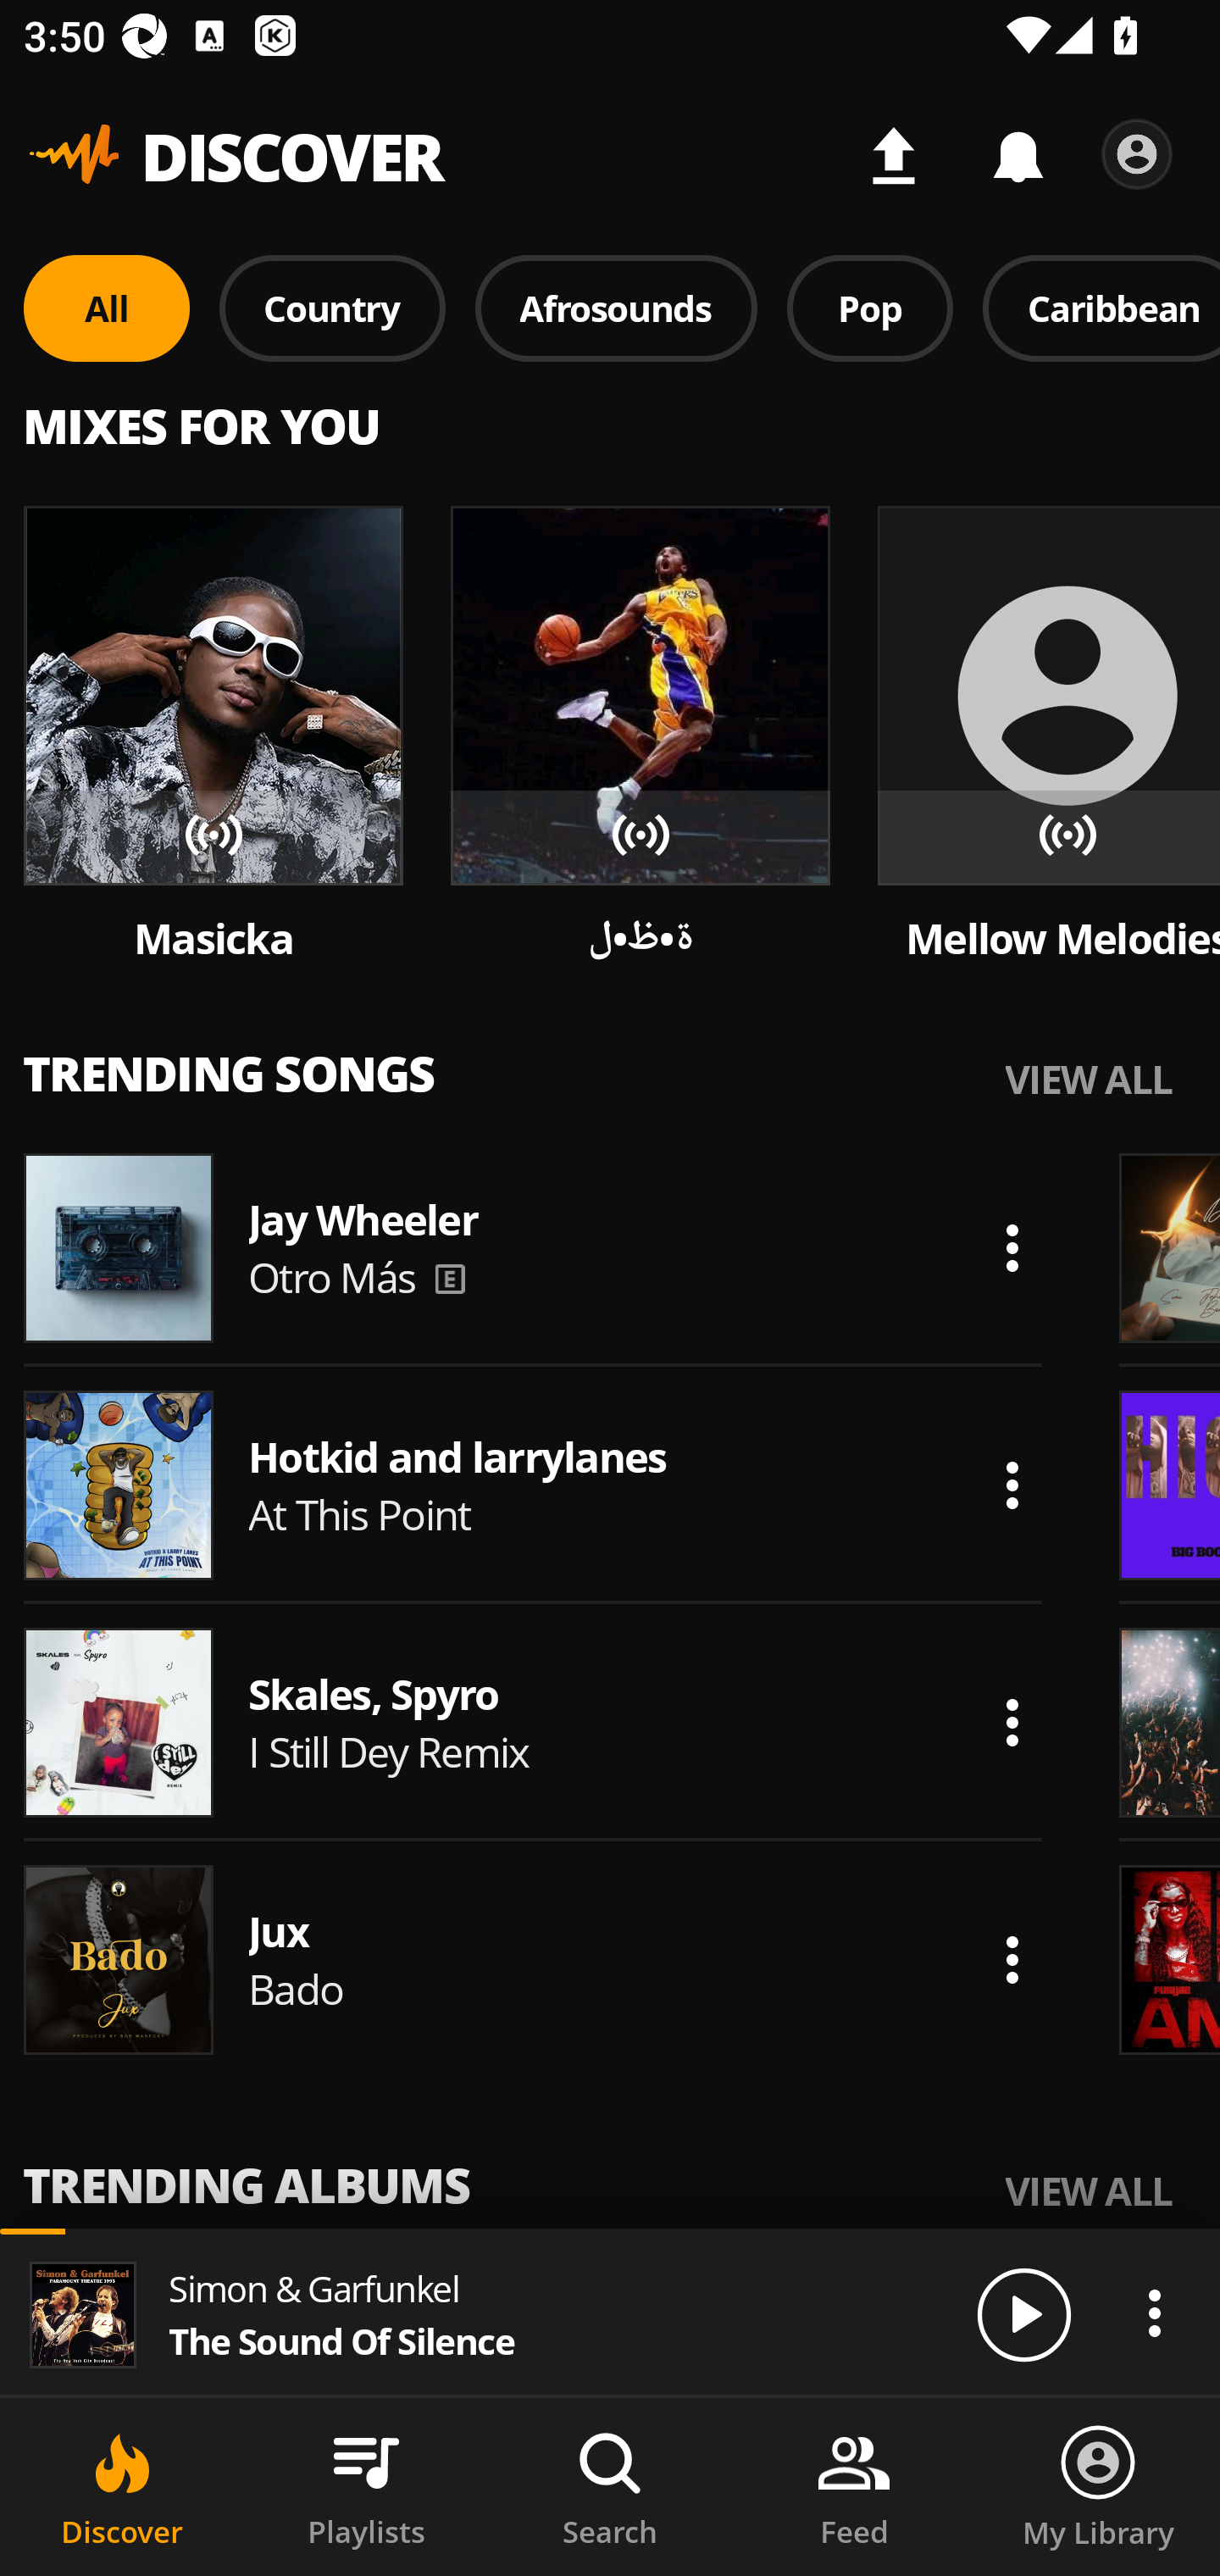 This screenshot has height=2576, width=1220. What do you see at coordinates (1012, 1722) in the screenshot?
I see `Actions` at bounding box center [1012, 1722].